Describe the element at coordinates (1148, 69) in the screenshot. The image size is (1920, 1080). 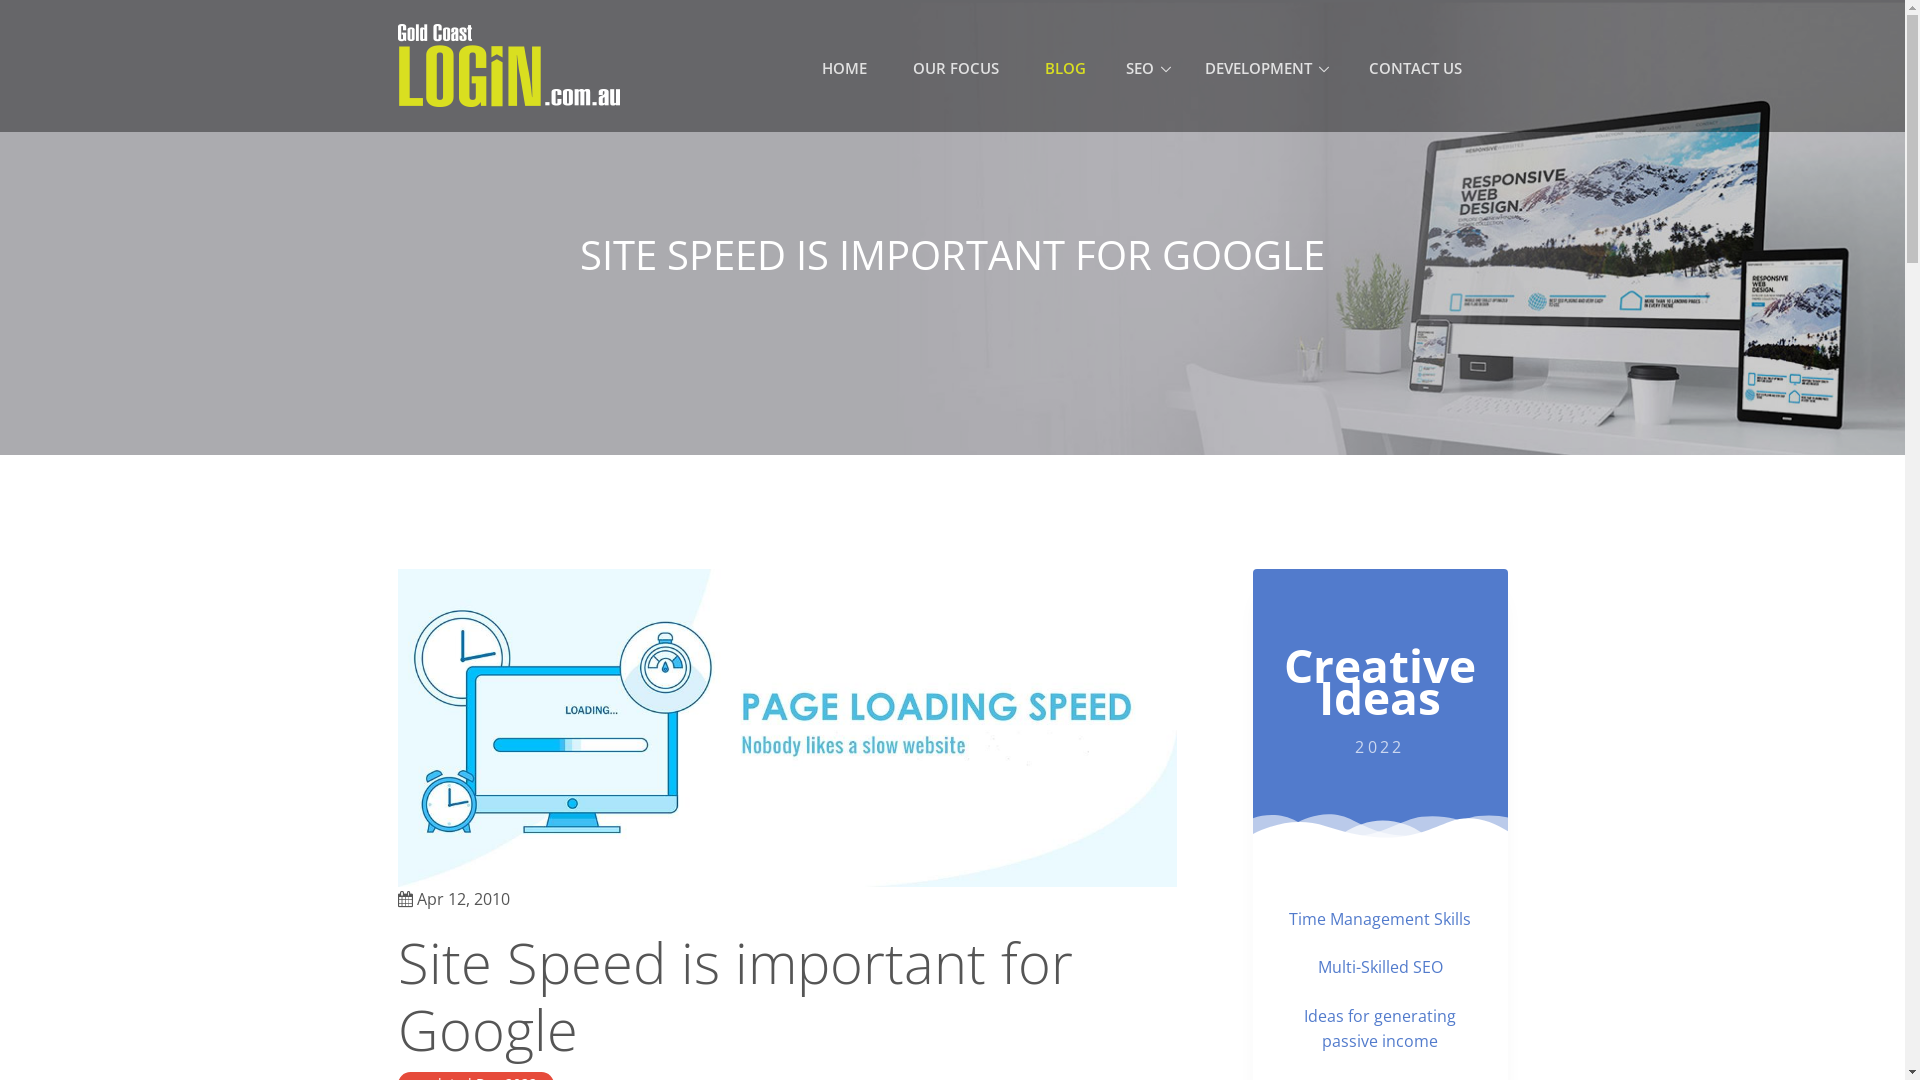
I see `SEO` at that location.